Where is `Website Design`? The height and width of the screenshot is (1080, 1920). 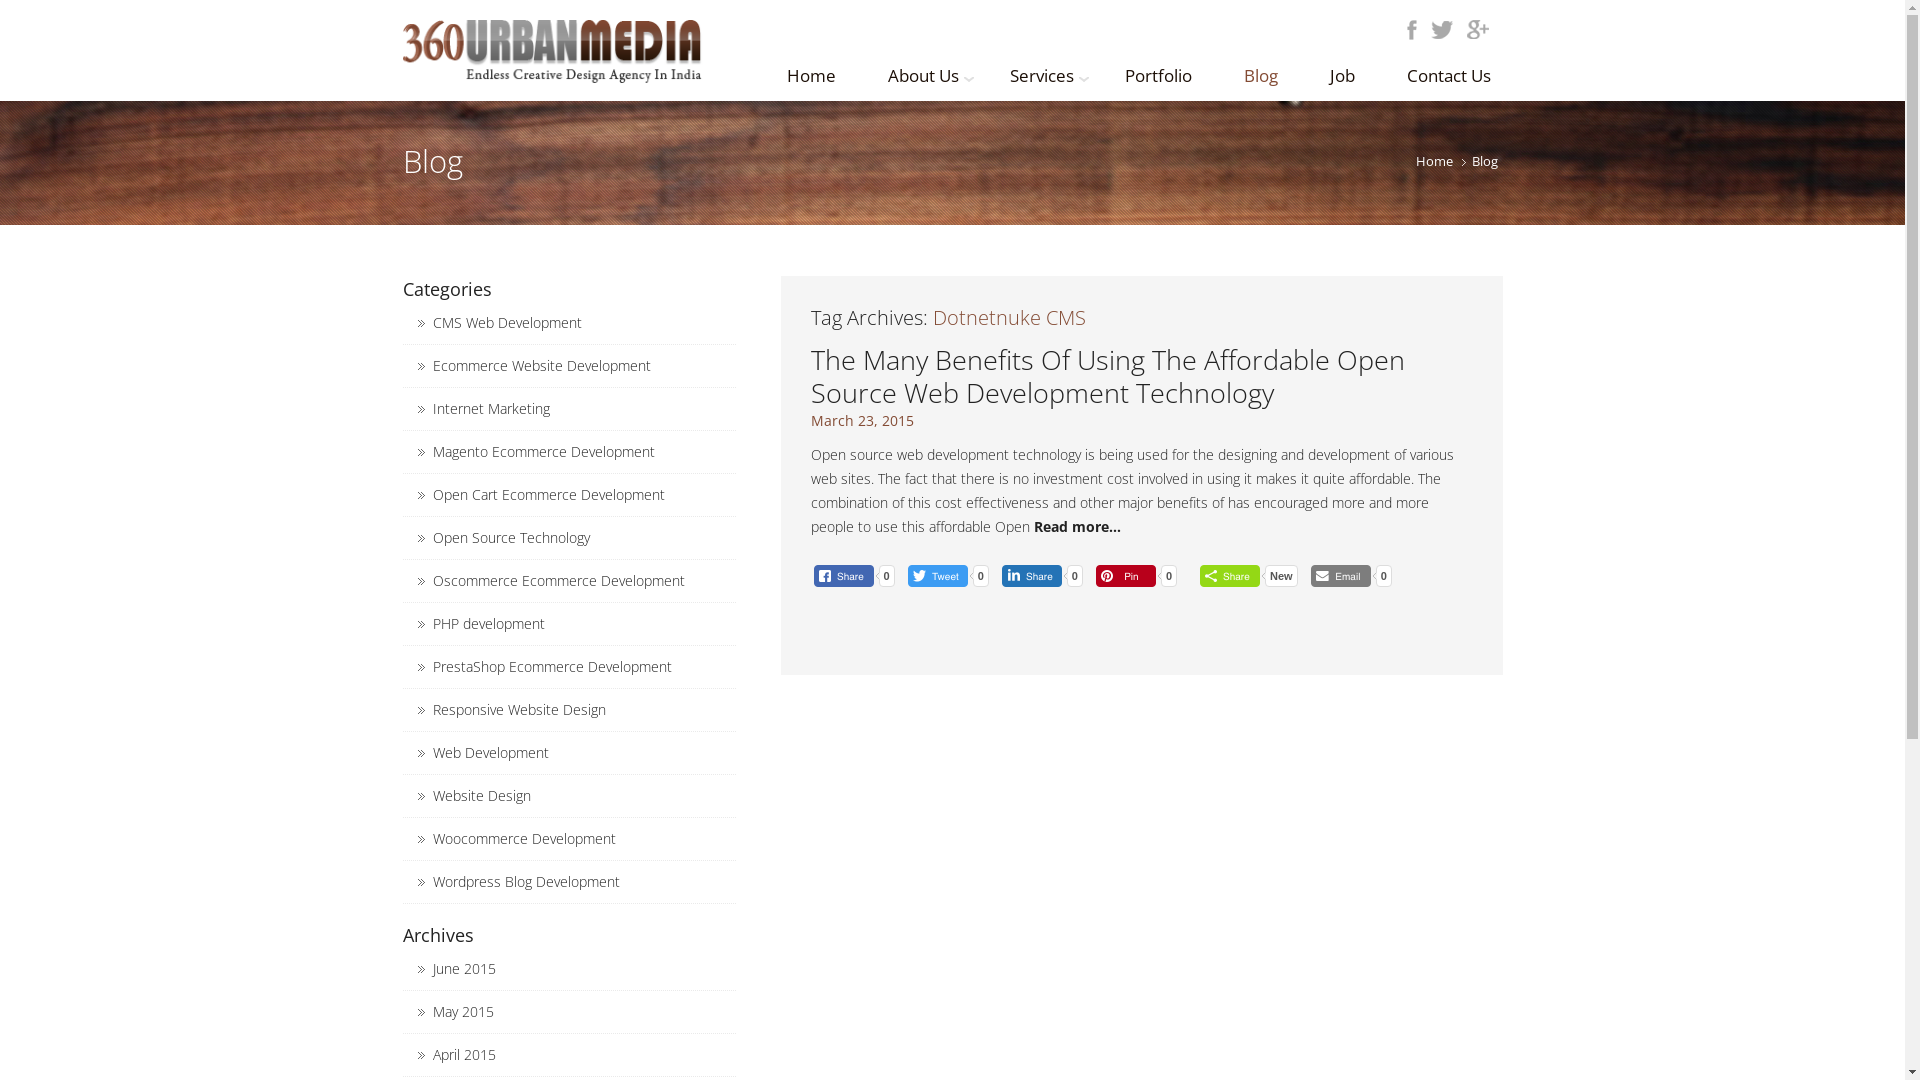 Website Design is located at coordinates (481, 796).